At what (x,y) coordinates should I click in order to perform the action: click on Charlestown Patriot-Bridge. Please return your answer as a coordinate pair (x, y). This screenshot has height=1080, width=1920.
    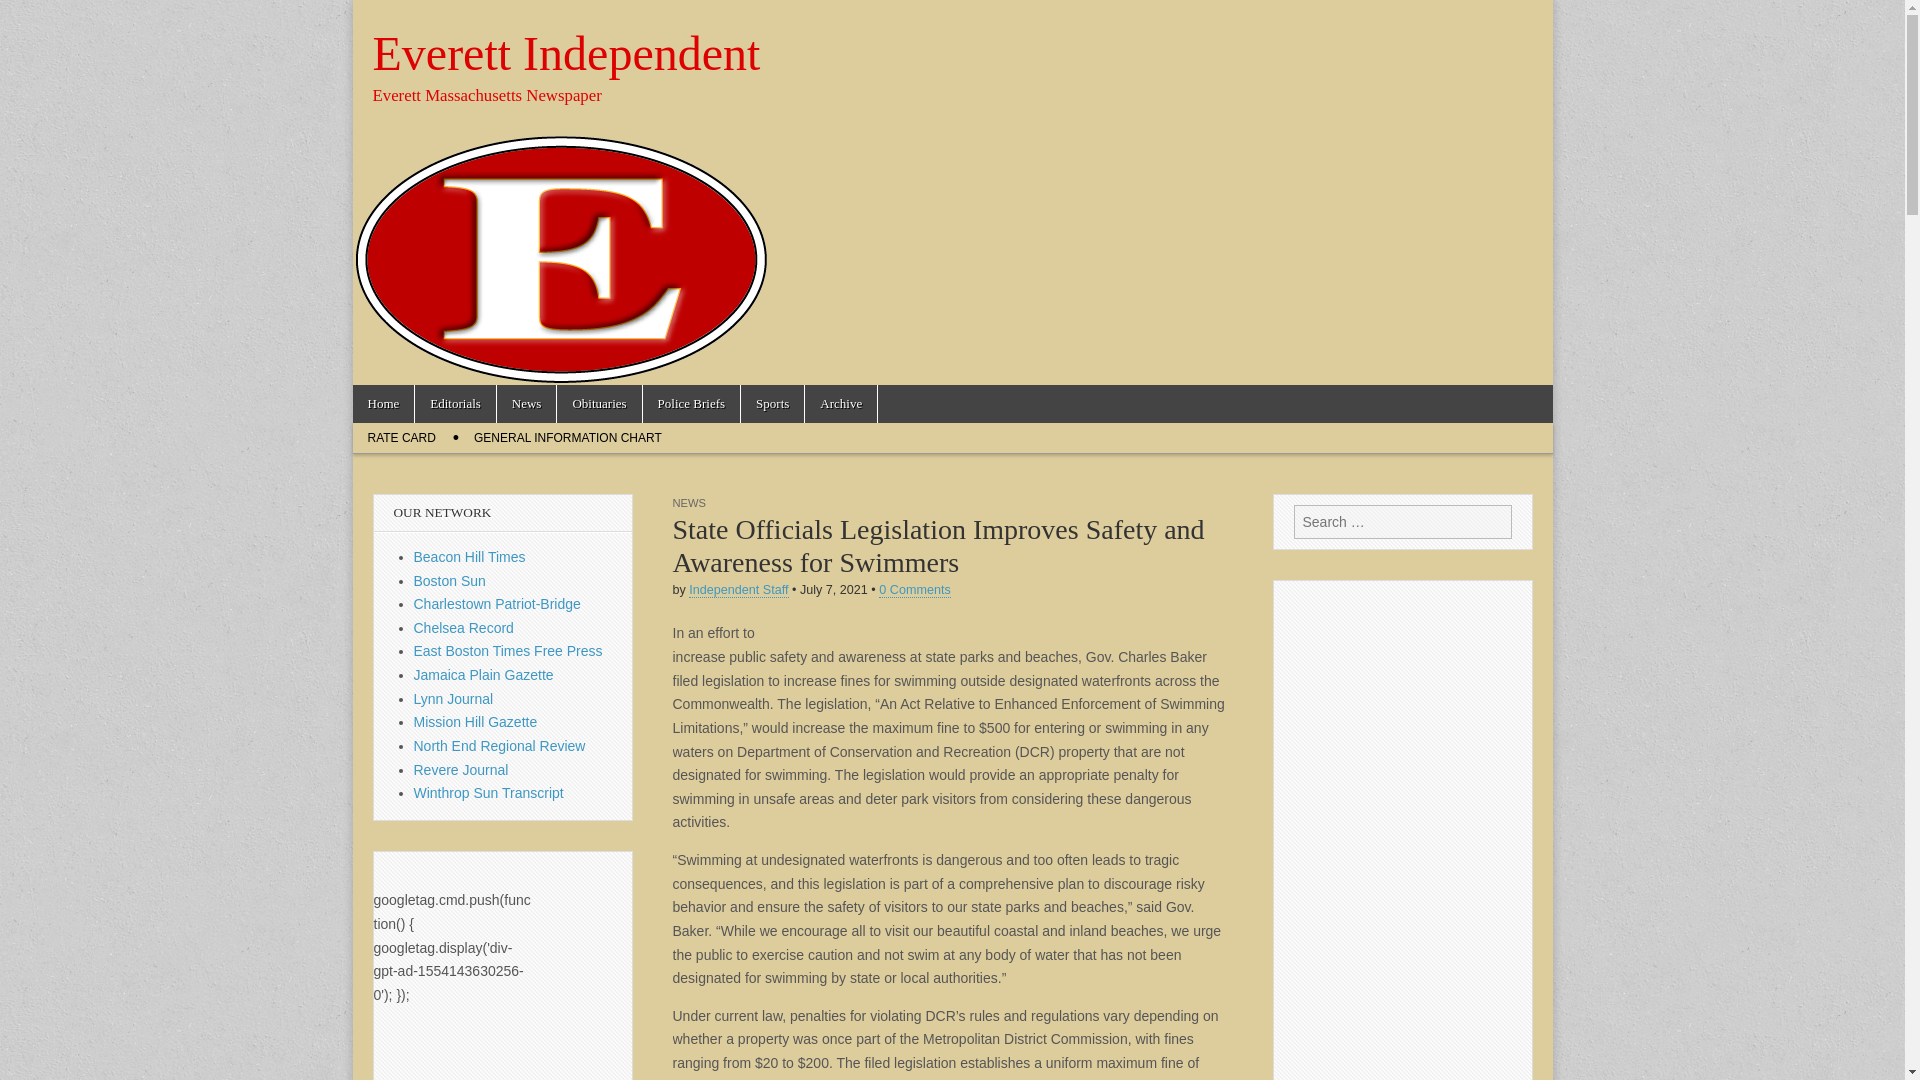
    Looking at the image, I should click on (498, 604).